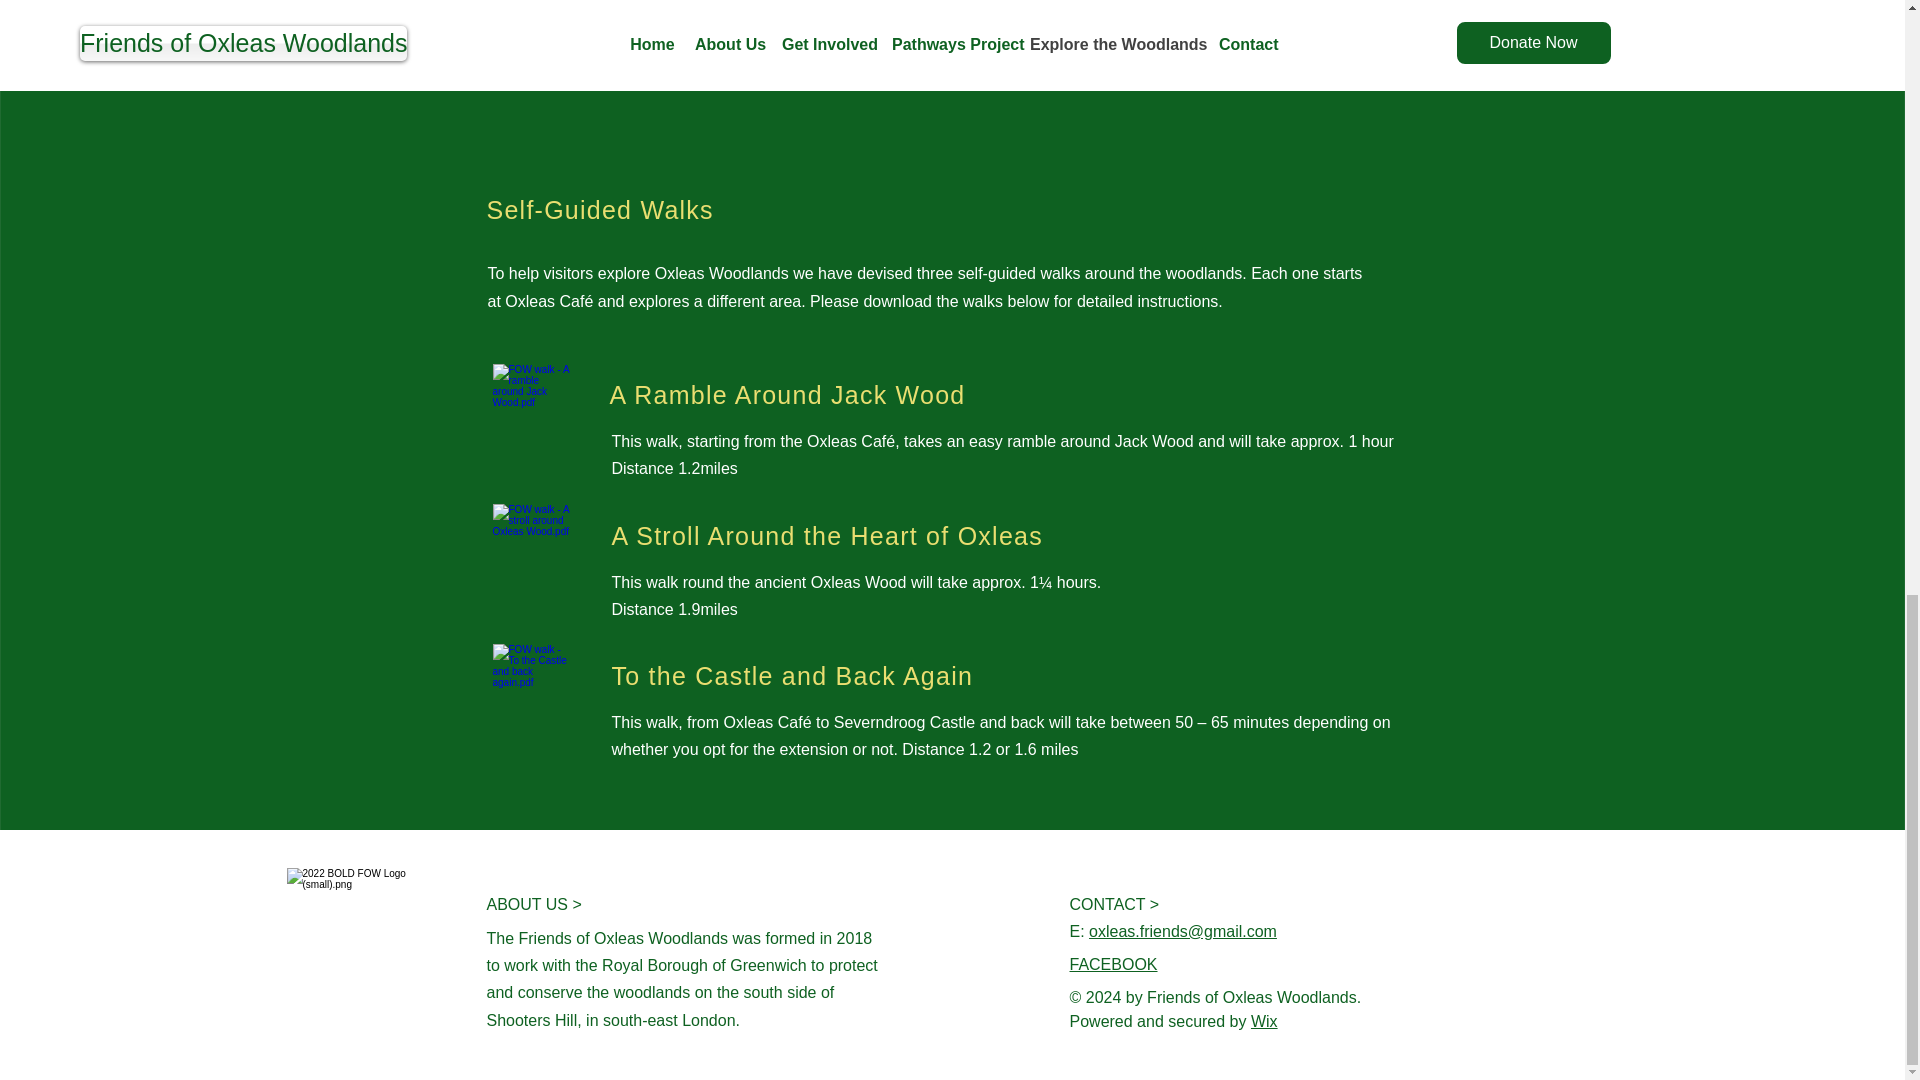 This screenshot has height=1080, width=1920. Describe the element at coordinates (542, 32) in the screenshot. I see `BBC butterfly-id-sheet-england.pdf` at that location.